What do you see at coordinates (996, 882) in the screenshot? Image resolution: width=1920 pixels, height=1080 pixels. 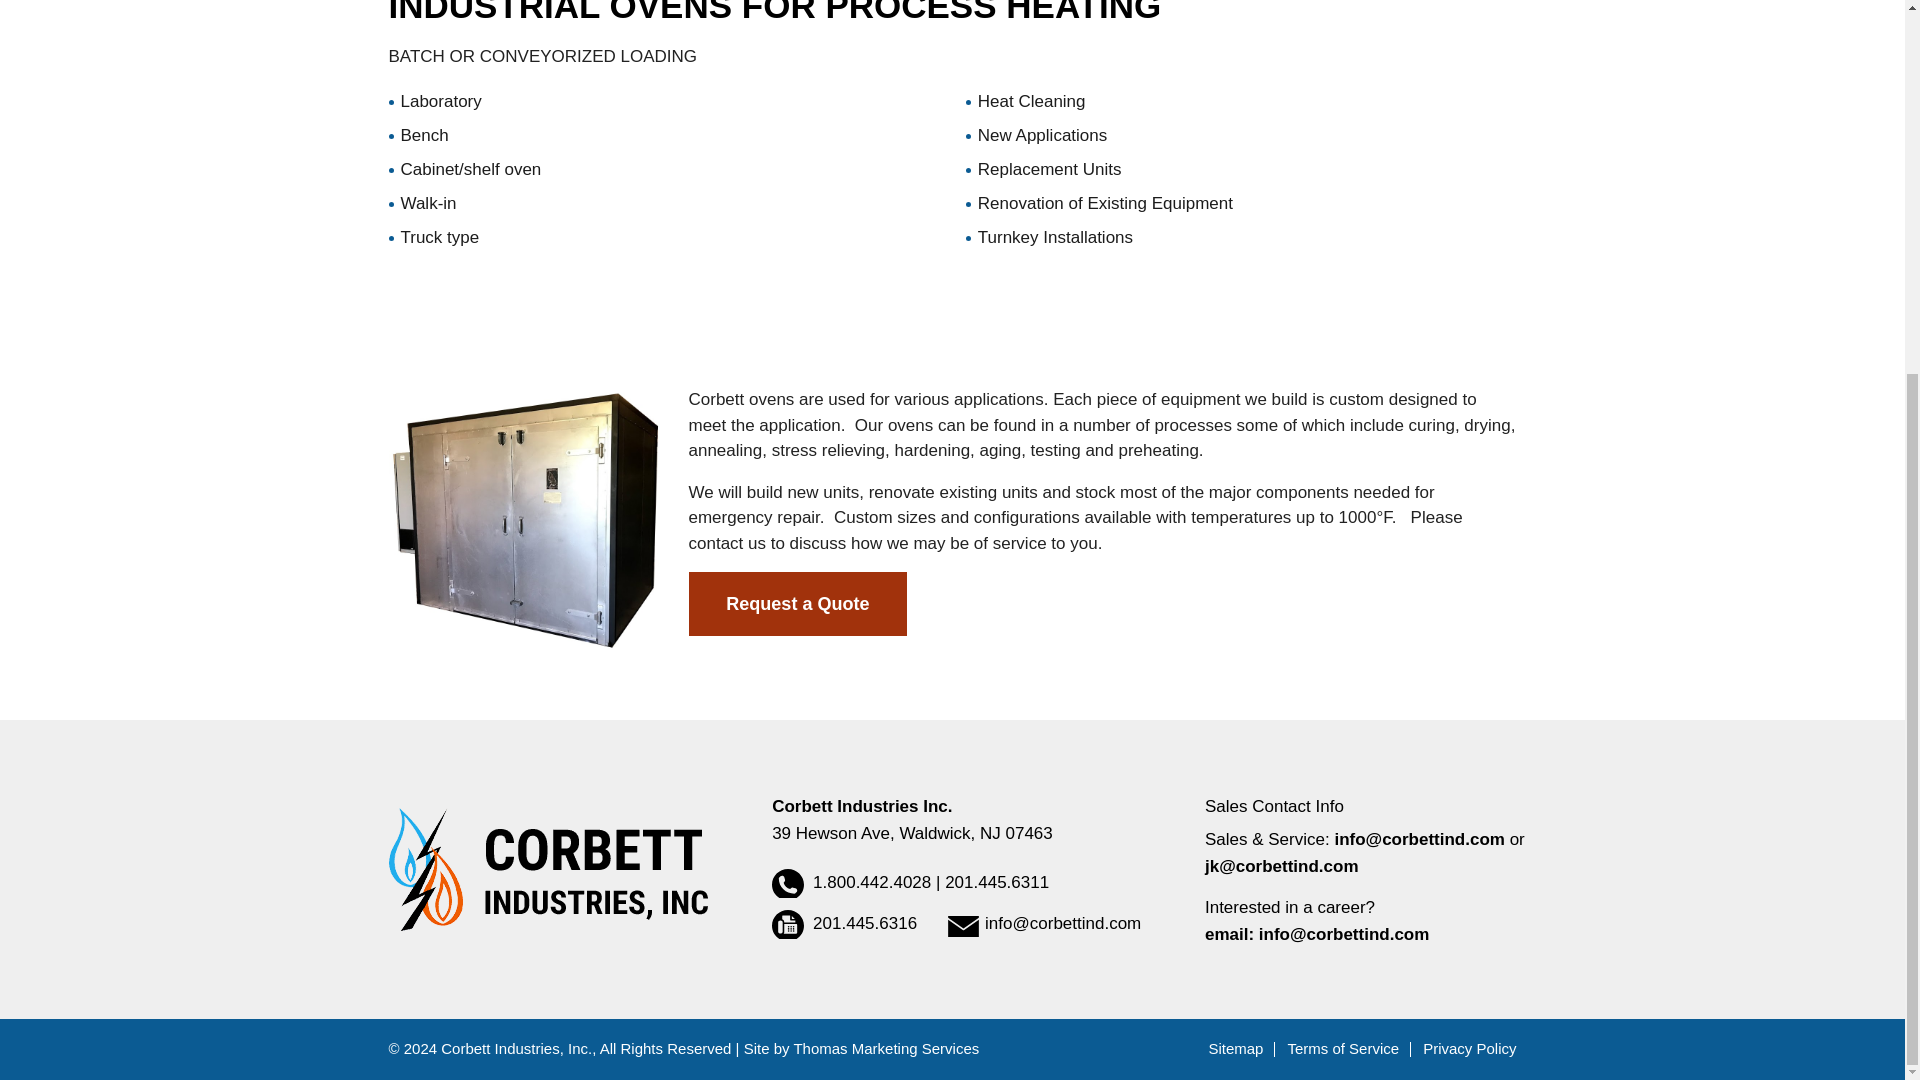 I see `201.445.6311` at bounding box center [996, 882].